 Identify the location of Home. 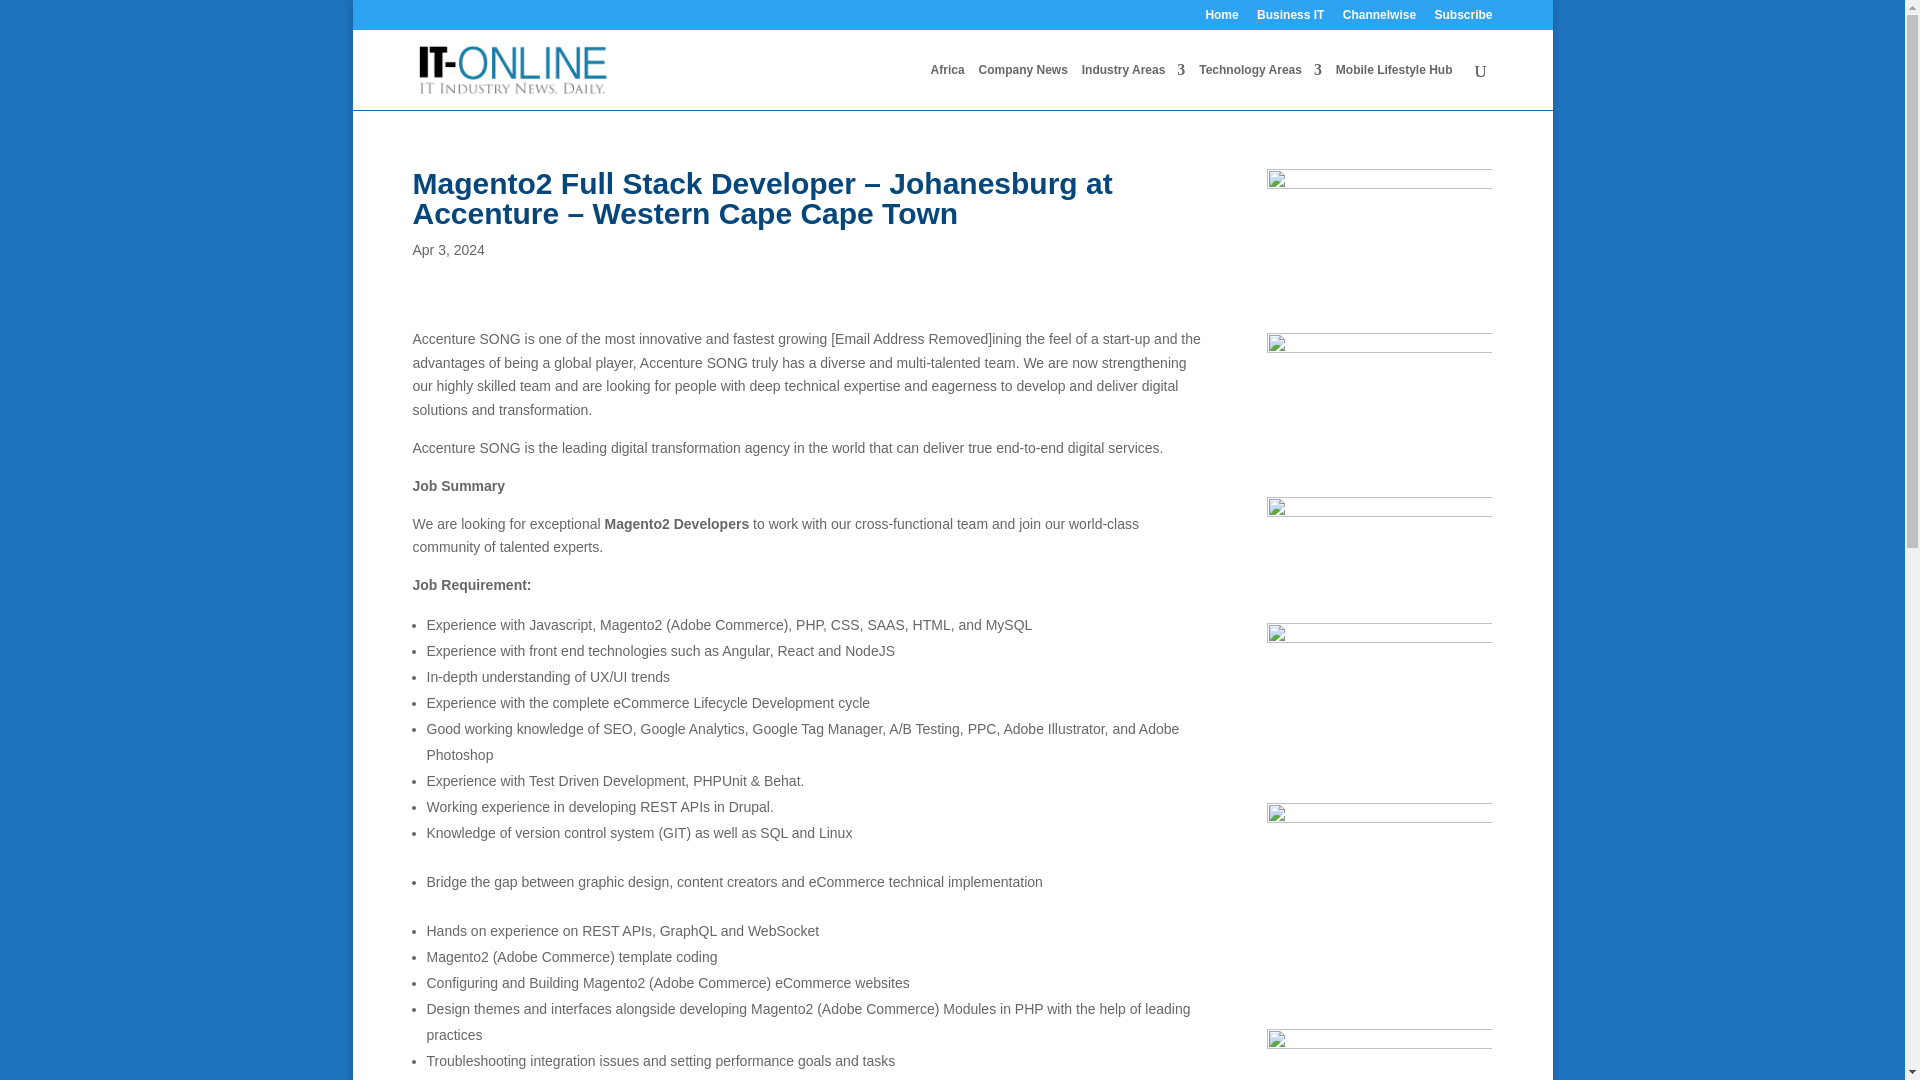
(1222, 19).